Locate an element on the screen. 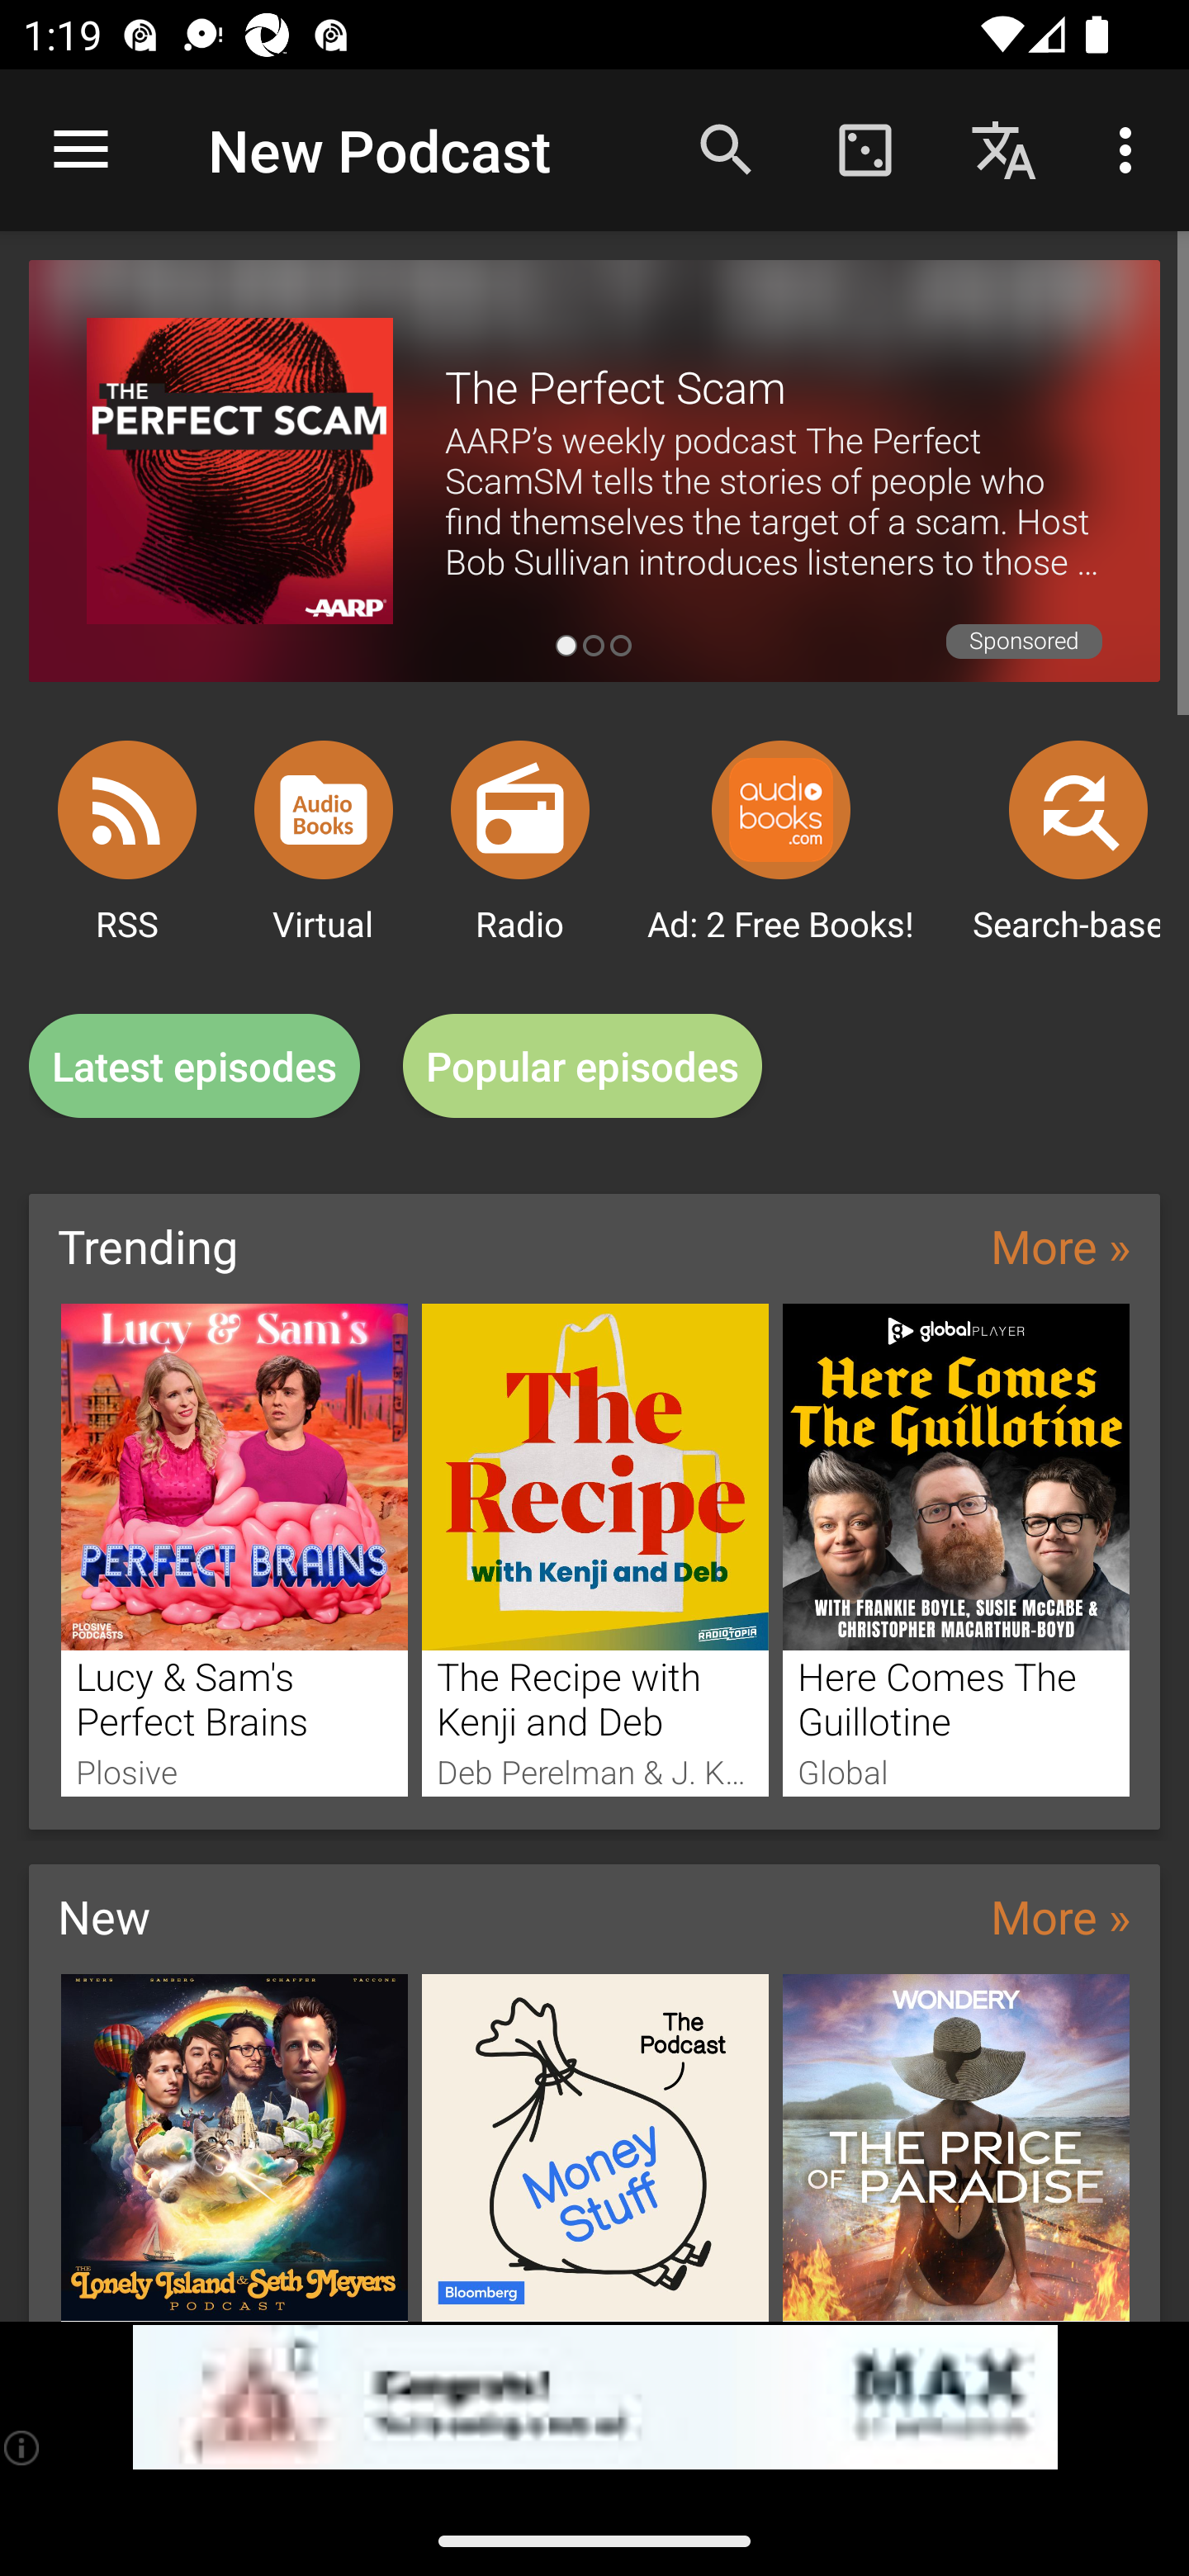 The height and width of the screenshot is (2576, 1189). Search-based is located at coordinates (1078, 809).